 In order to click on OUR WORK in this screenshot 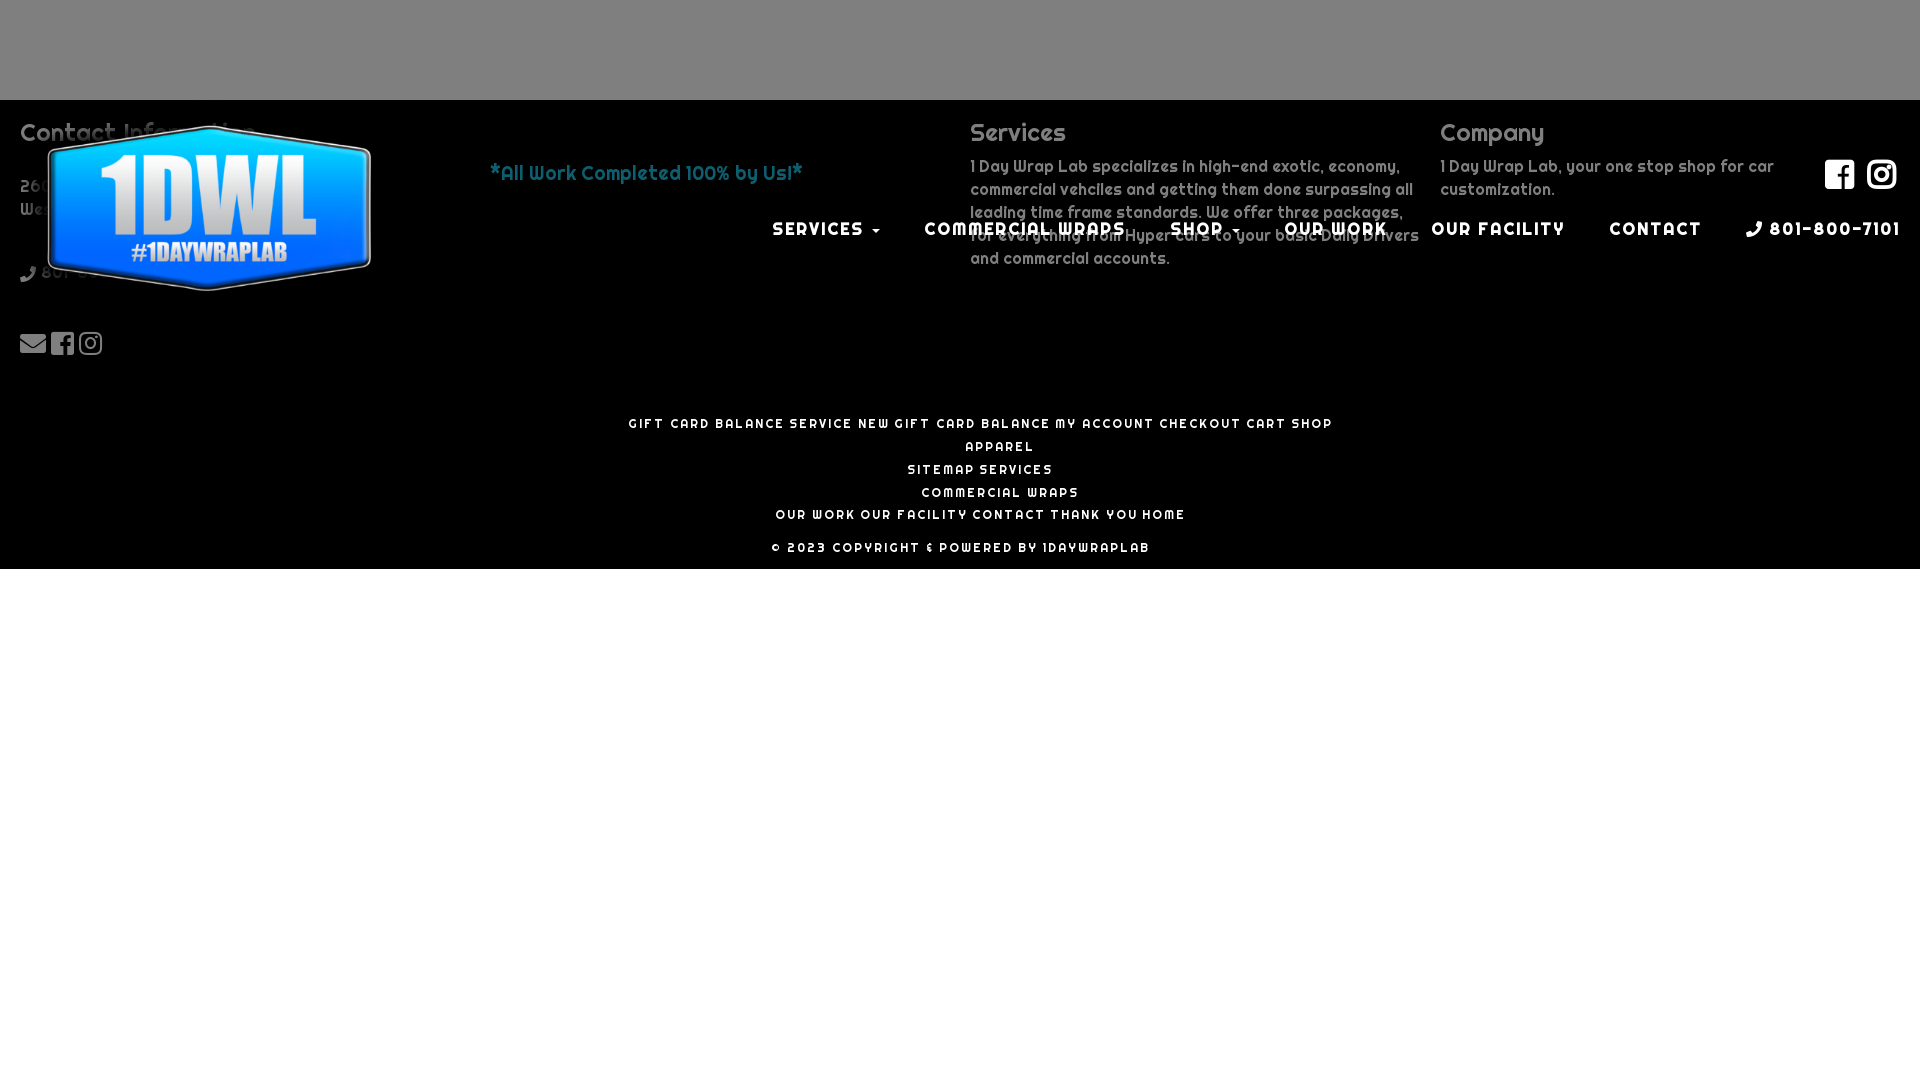, I will do `click(814, 515)`.